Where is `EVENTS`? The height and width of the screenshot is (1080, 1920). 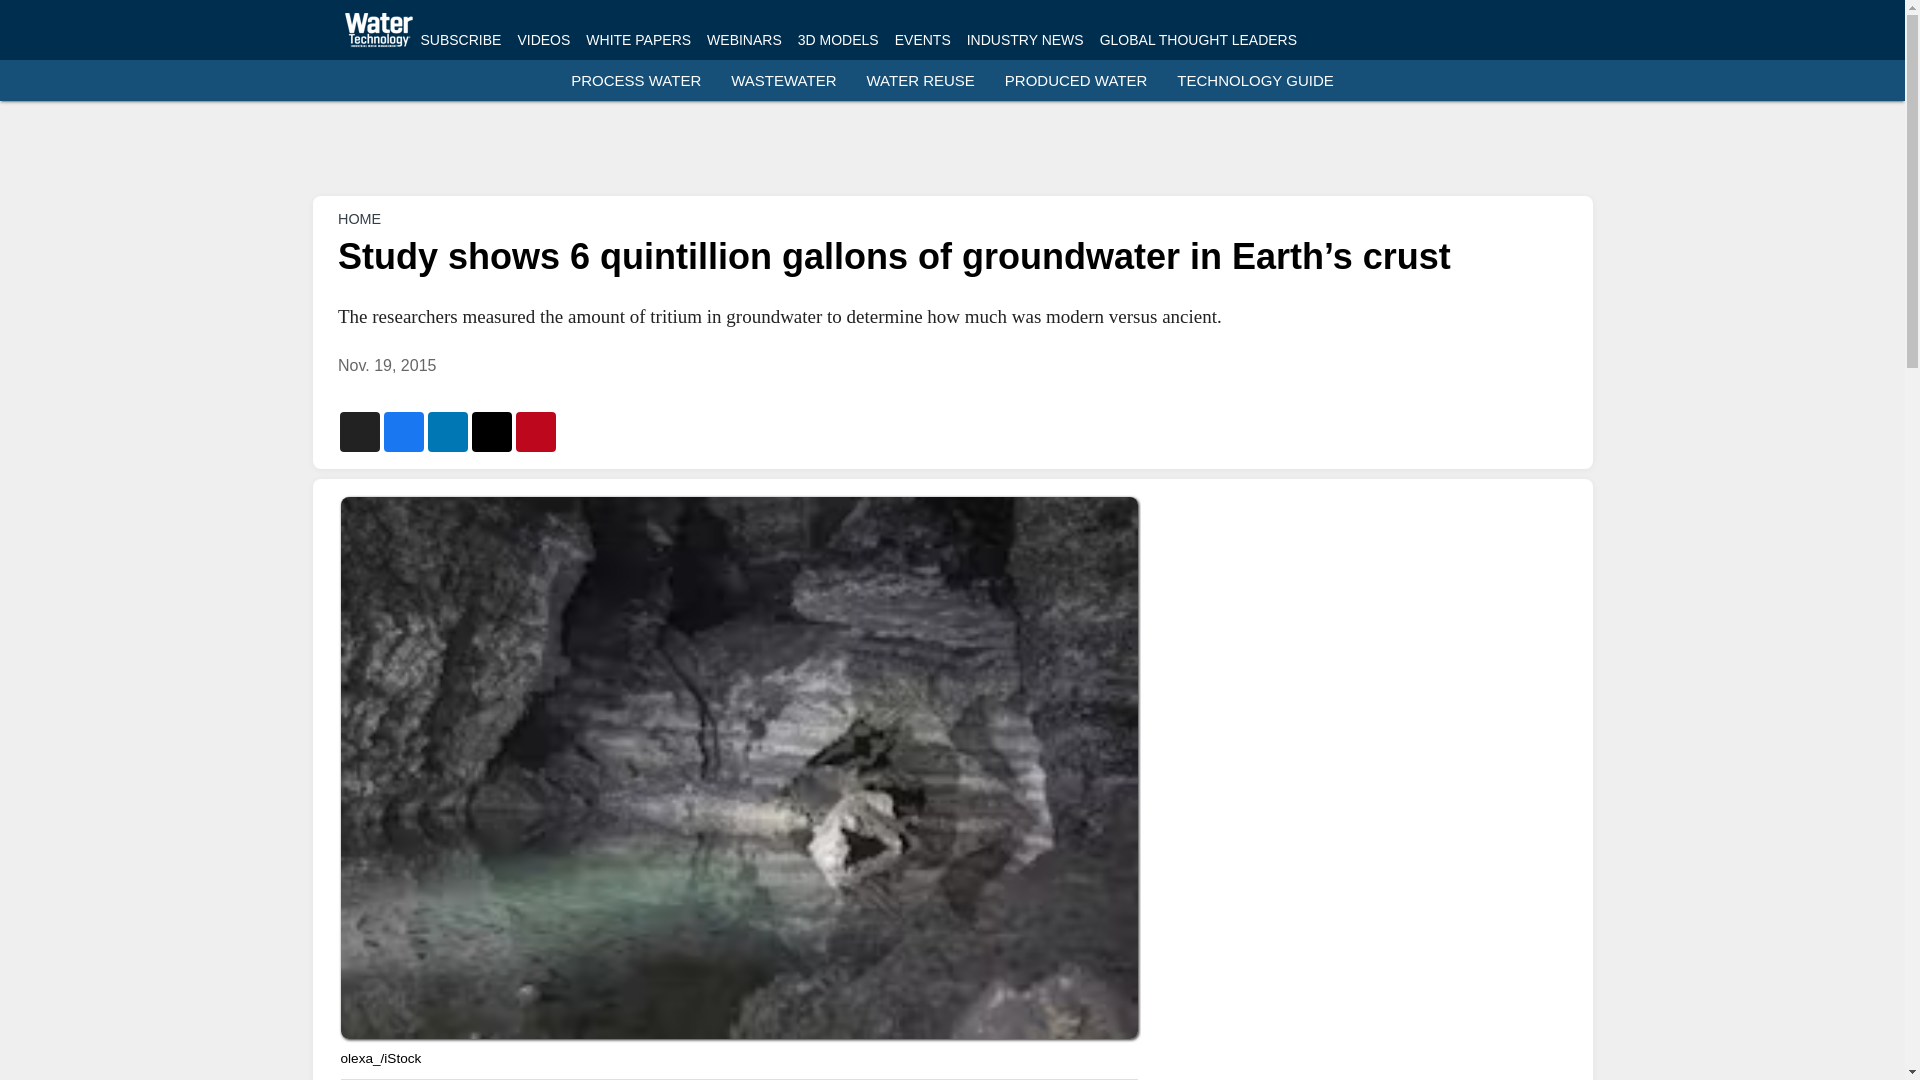 EVENTS is located at coordinates (922, 40).